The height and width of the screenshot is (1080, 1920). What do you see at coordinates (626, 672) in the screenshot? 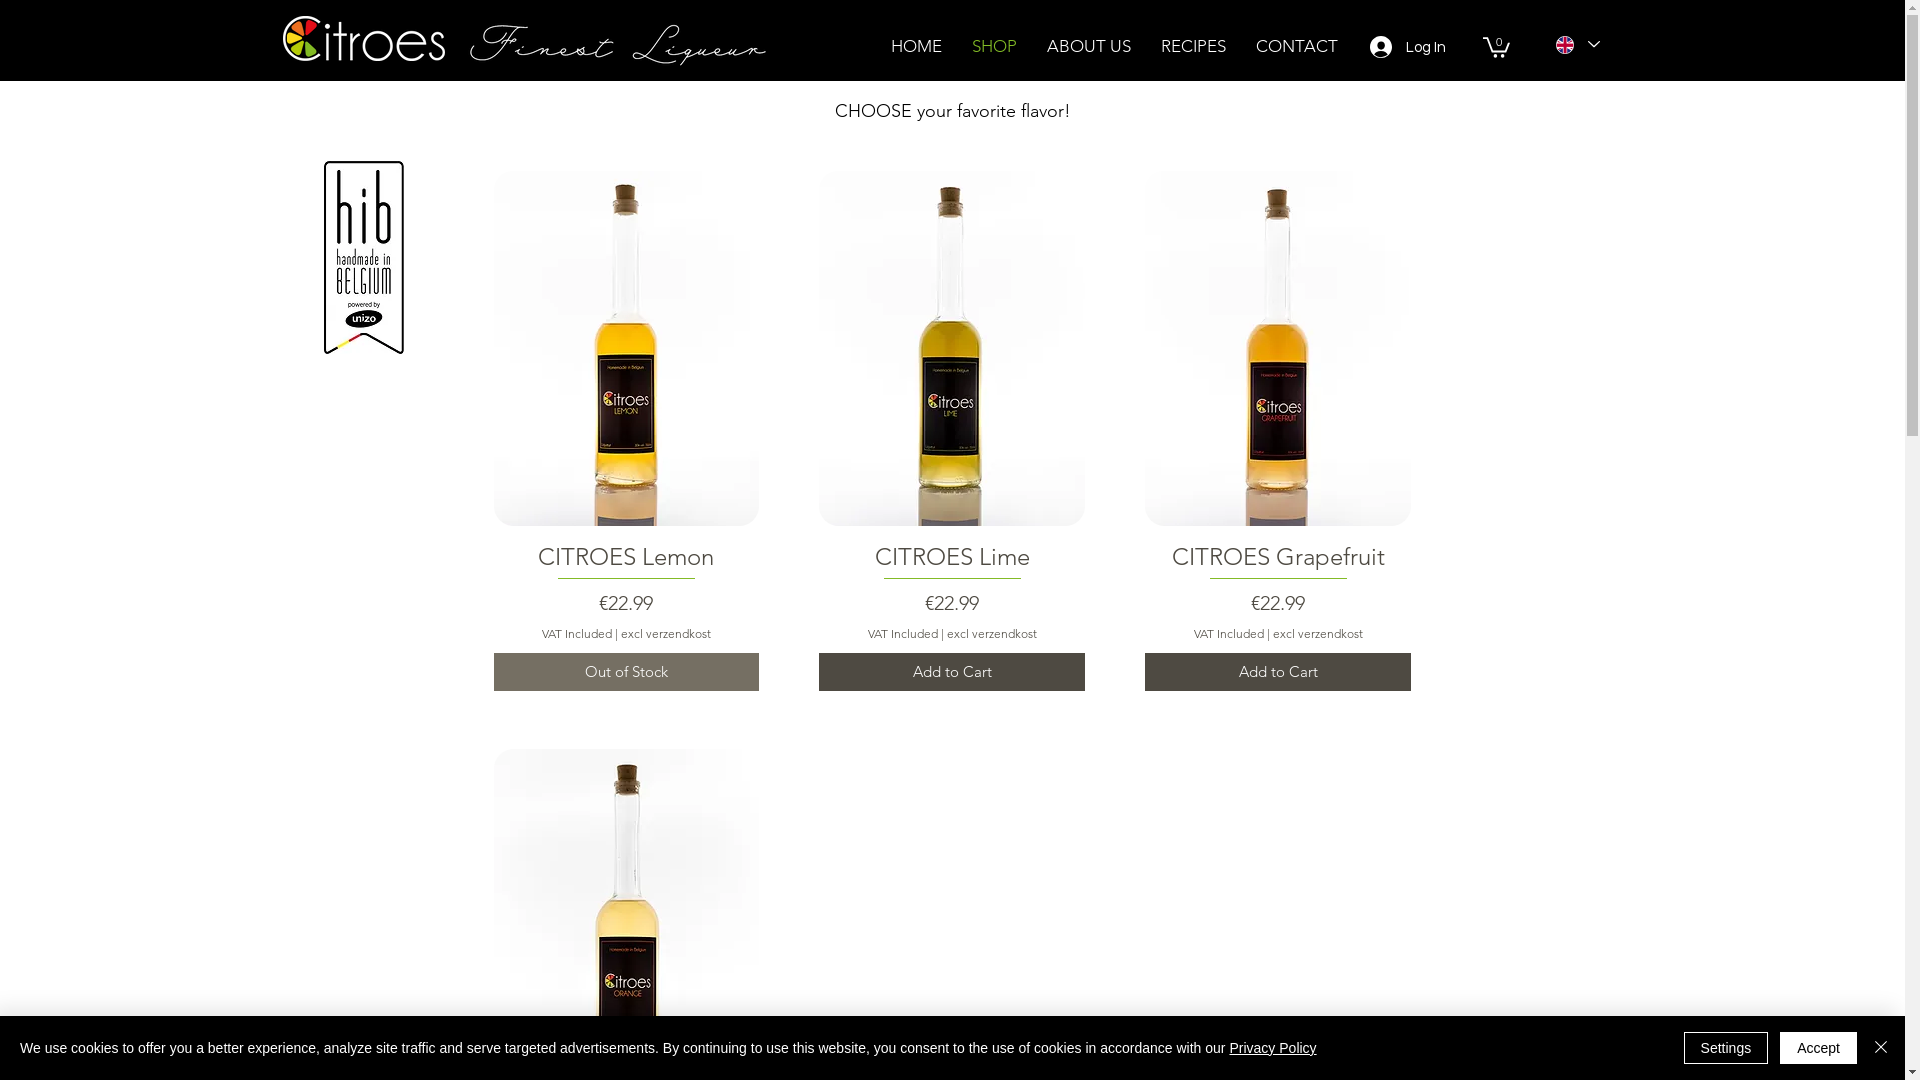
I see `Out of Stock` at bounding box center [626, 672].